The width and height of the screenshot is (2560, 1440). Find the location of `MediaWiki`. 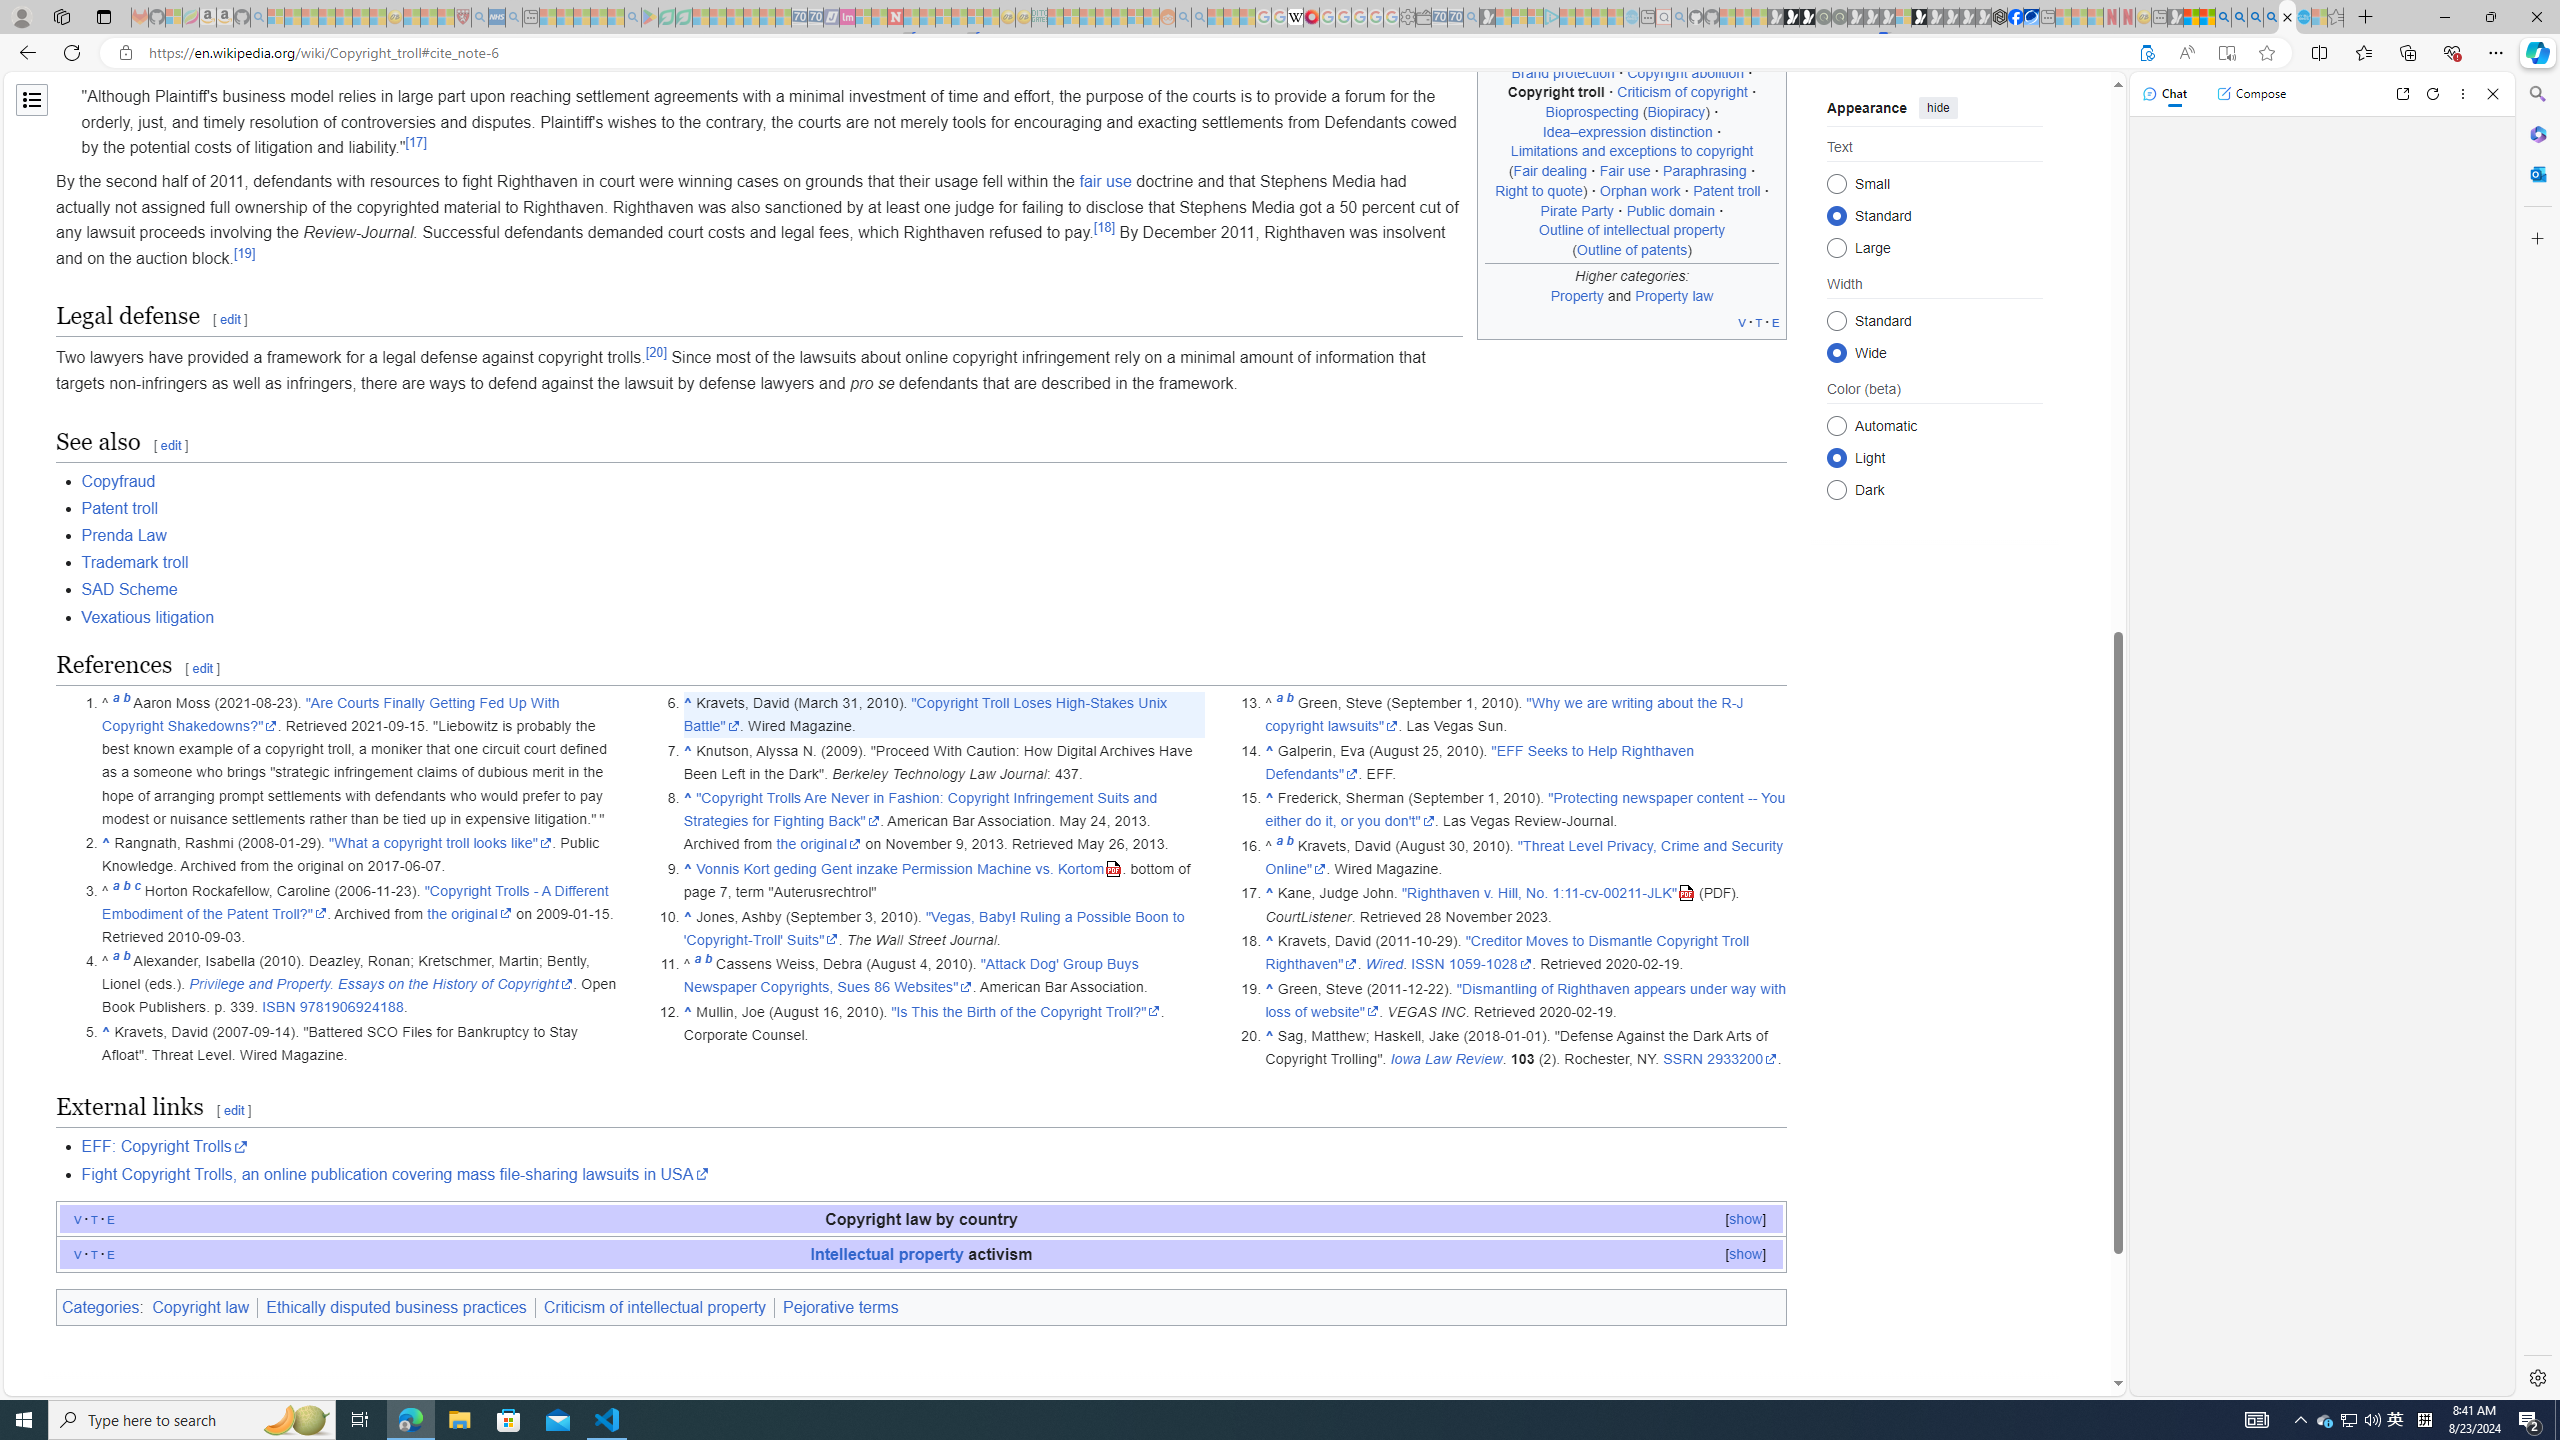

MediaWiki is located at coordinates (1312, 17).